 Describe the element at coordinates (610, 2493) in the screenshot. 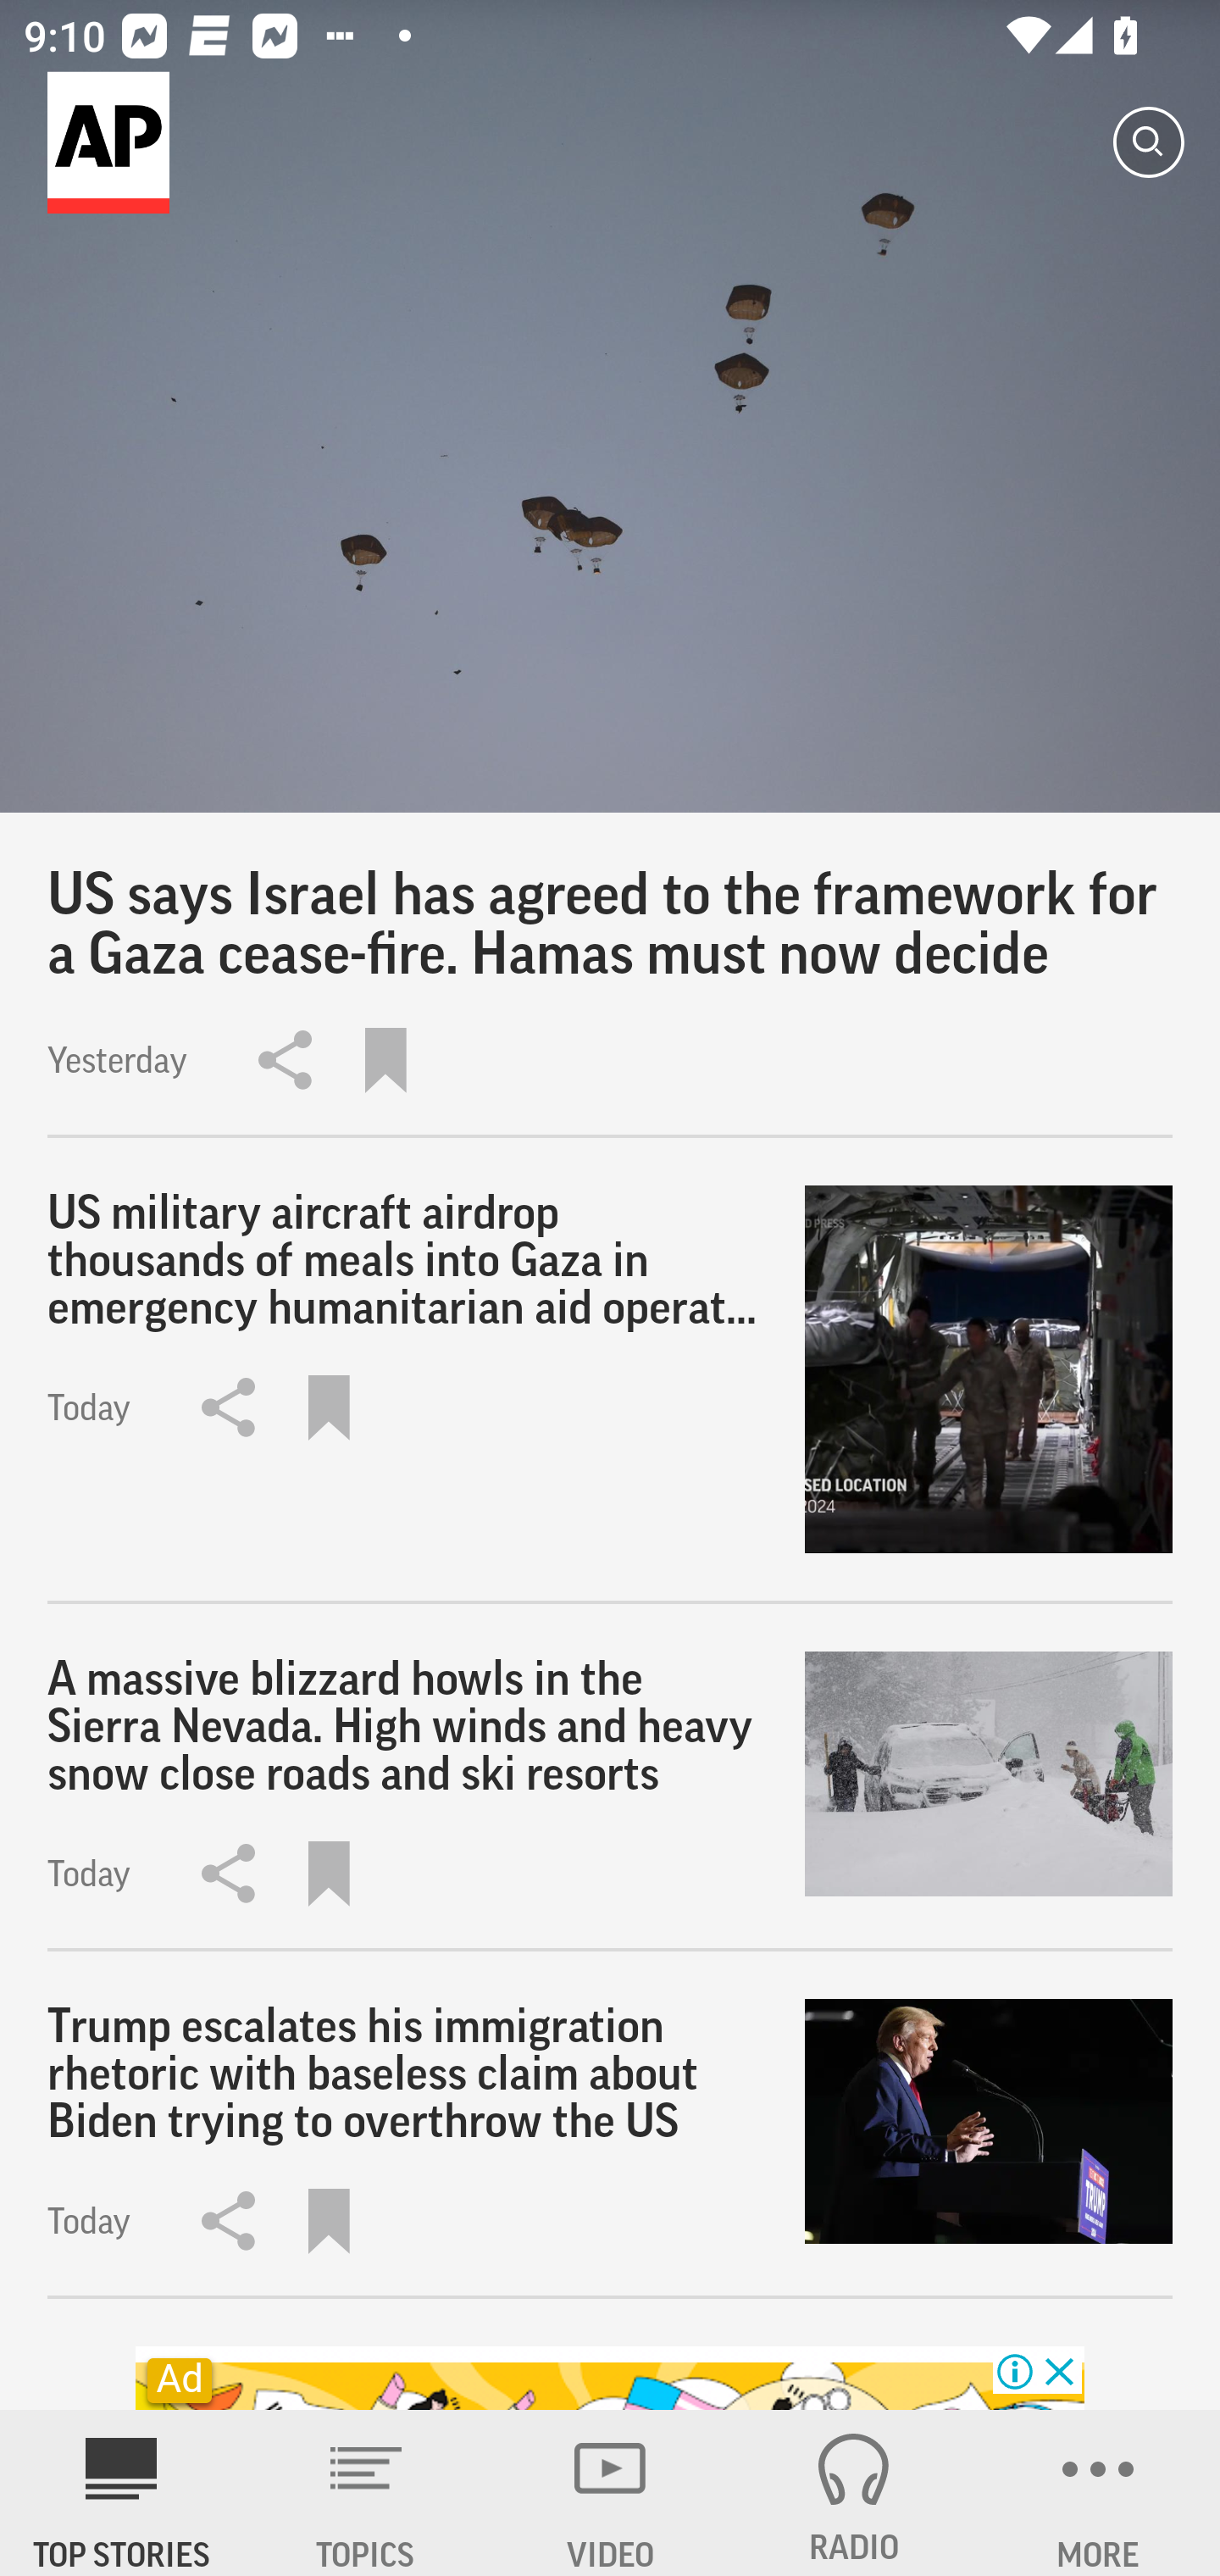

I see `VIDEO` at that location.